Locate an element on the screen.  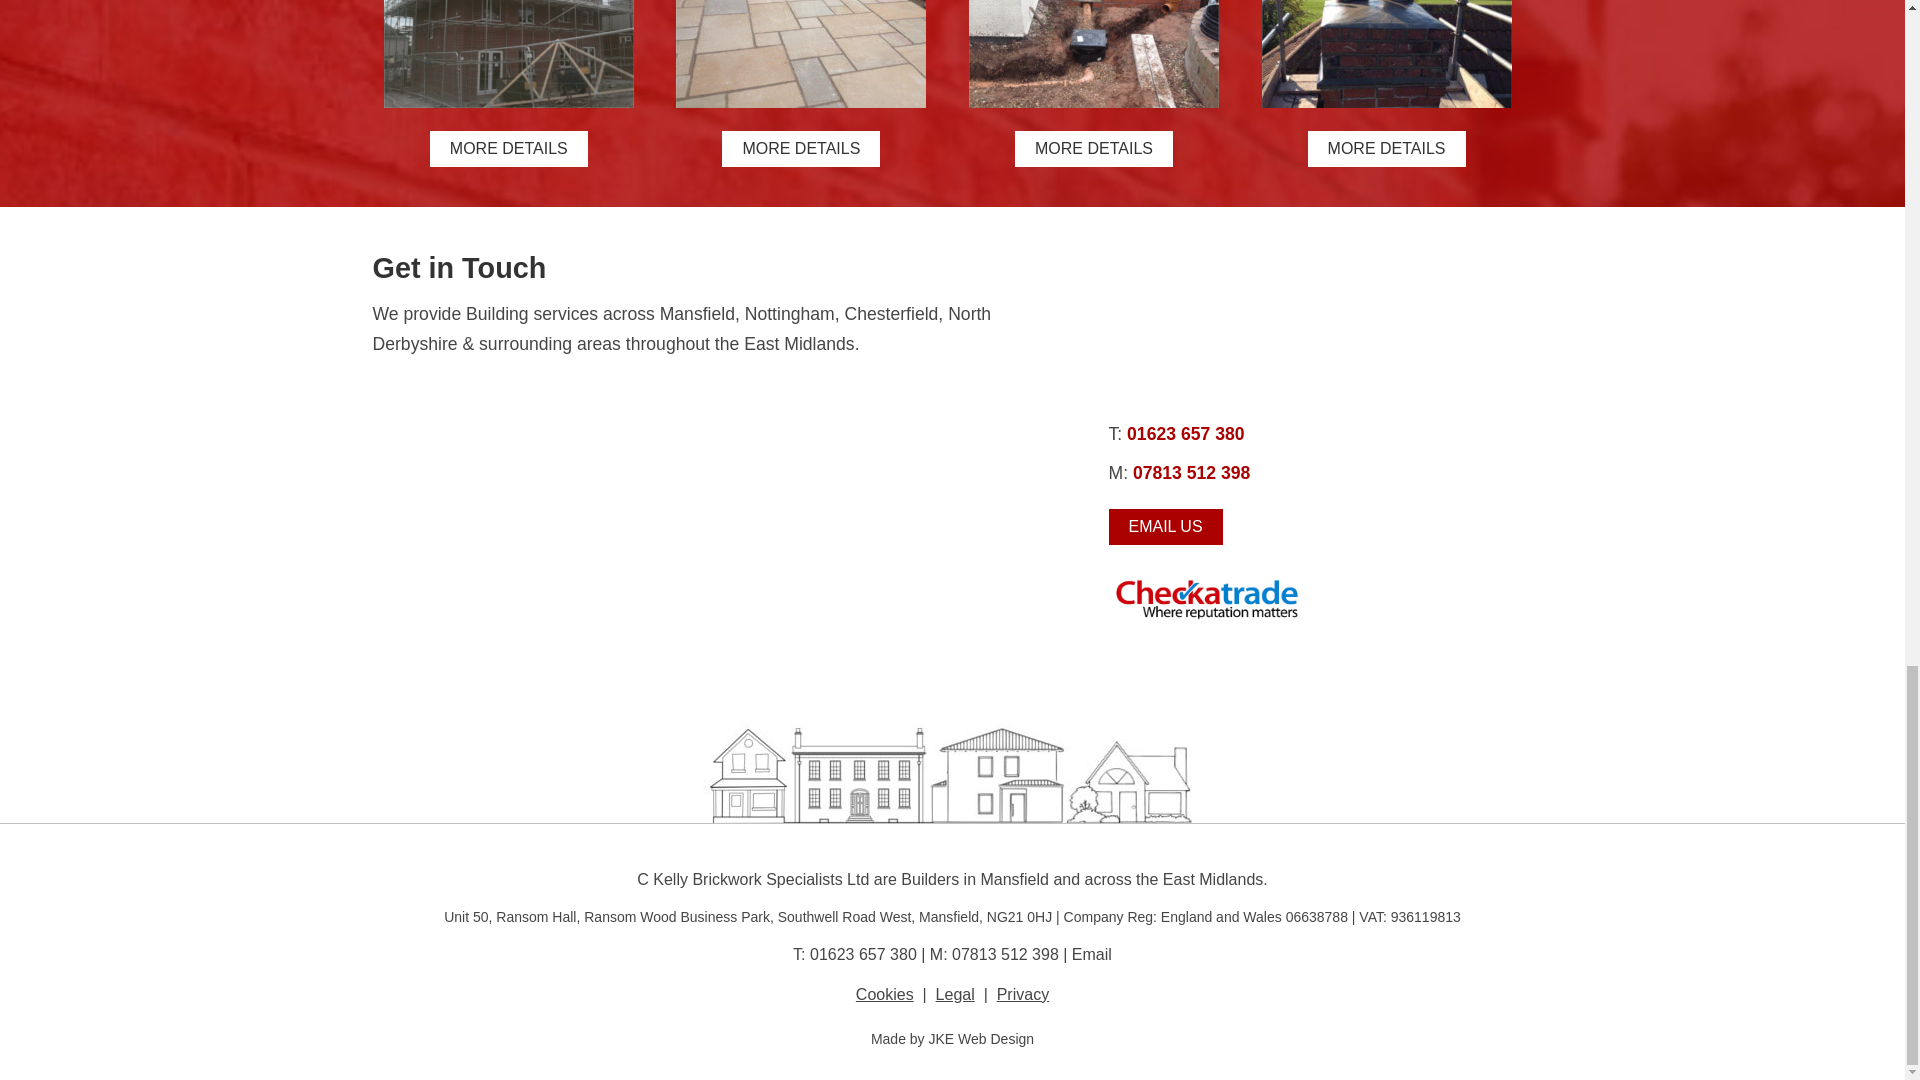
JKE Web Design is located at coordinates (980, 1038).